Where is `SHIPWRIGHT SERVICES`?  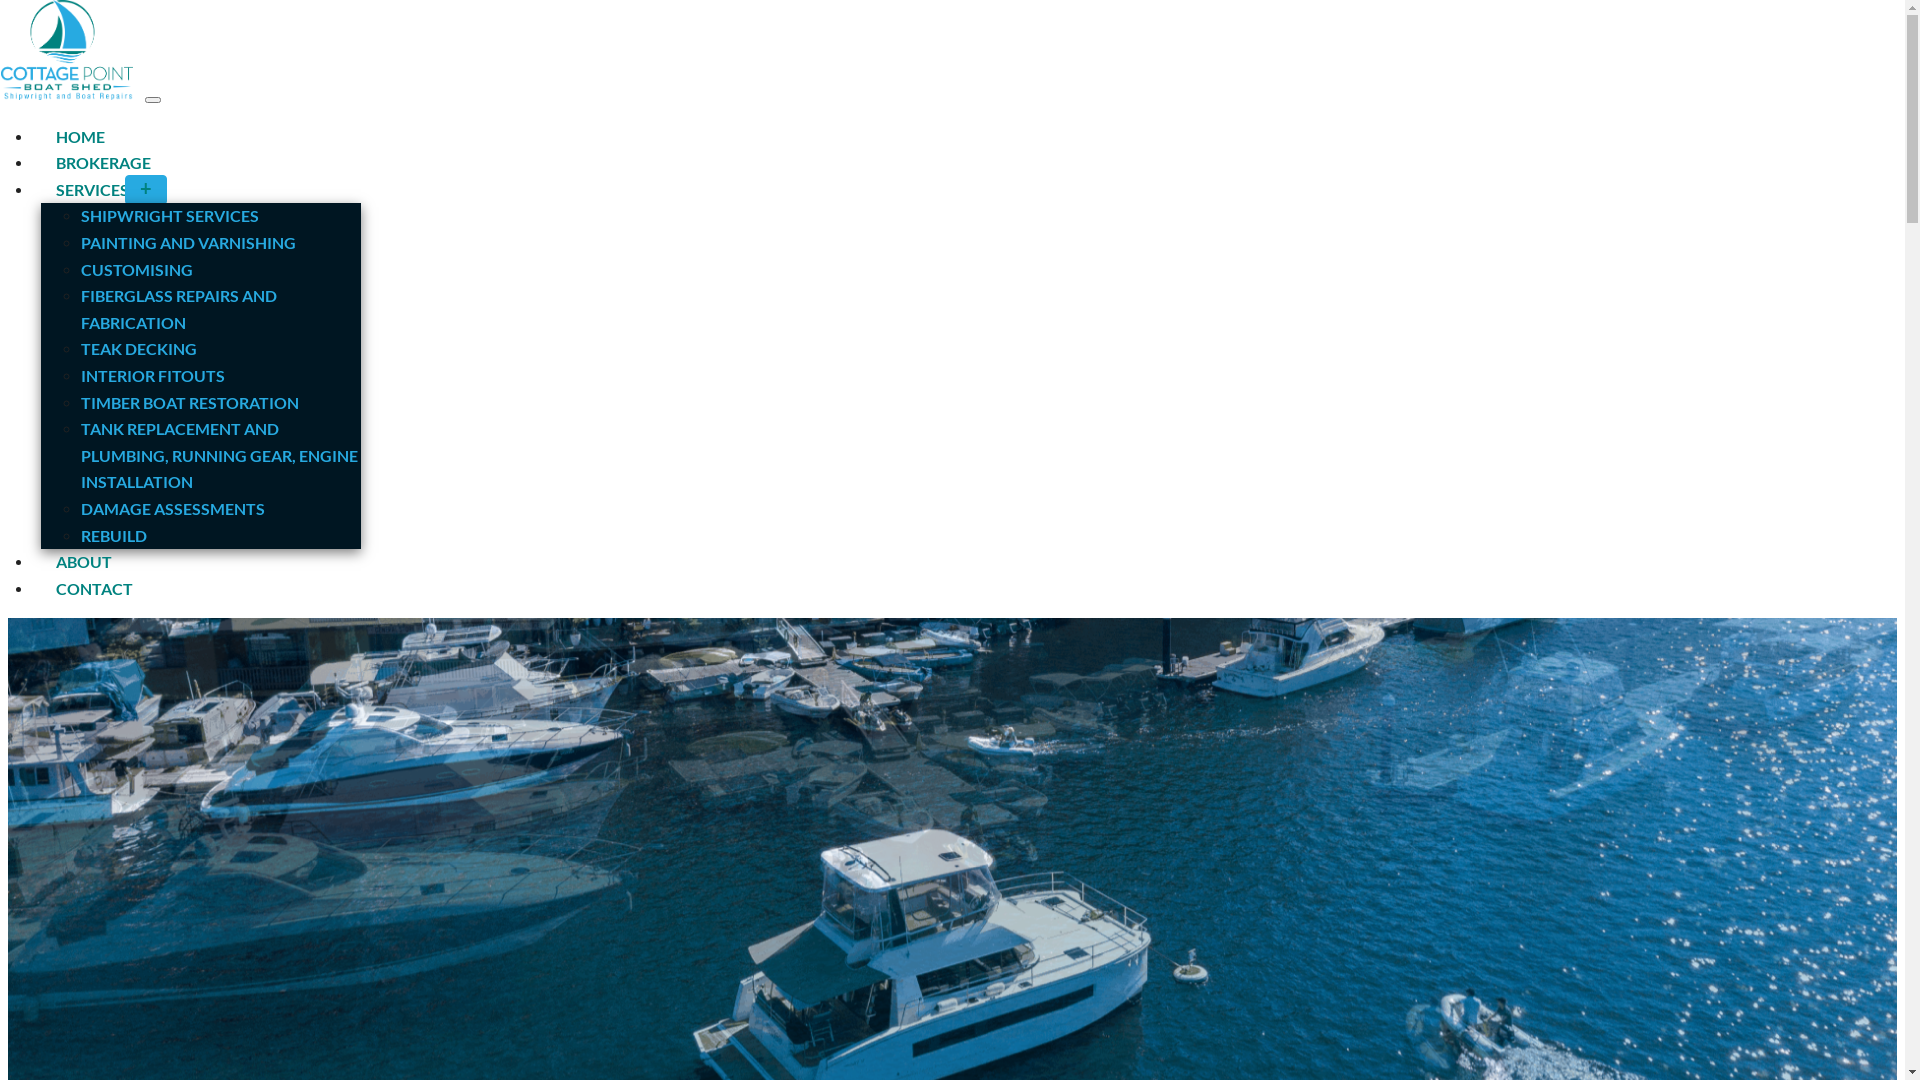
SHIPWRIGHT SERVICES is located at coordinates (170, 216).